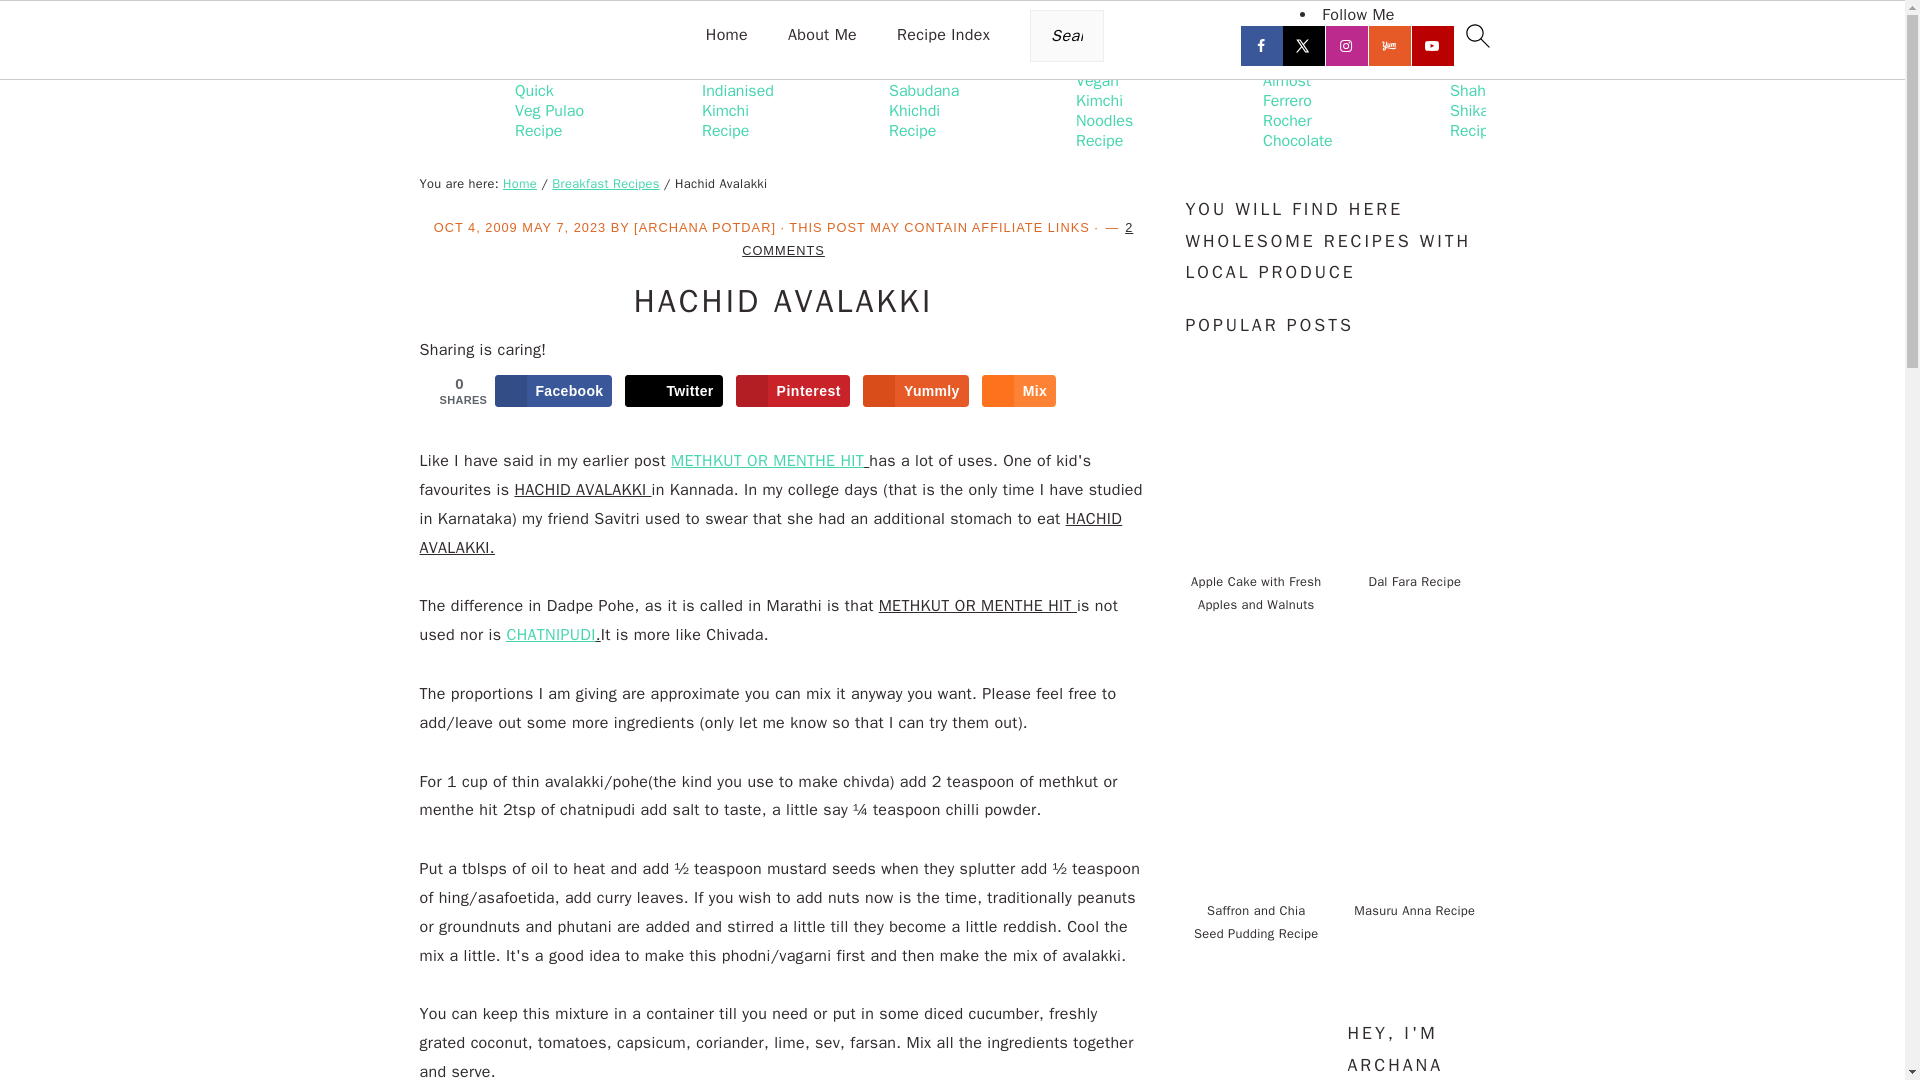 This screenshot has width=1920, height=1080. What do you see at coordinates (884, 110) in the screenshot?
I see `Sabudana Khichdi Recipe` at bounding box center [884, 110].